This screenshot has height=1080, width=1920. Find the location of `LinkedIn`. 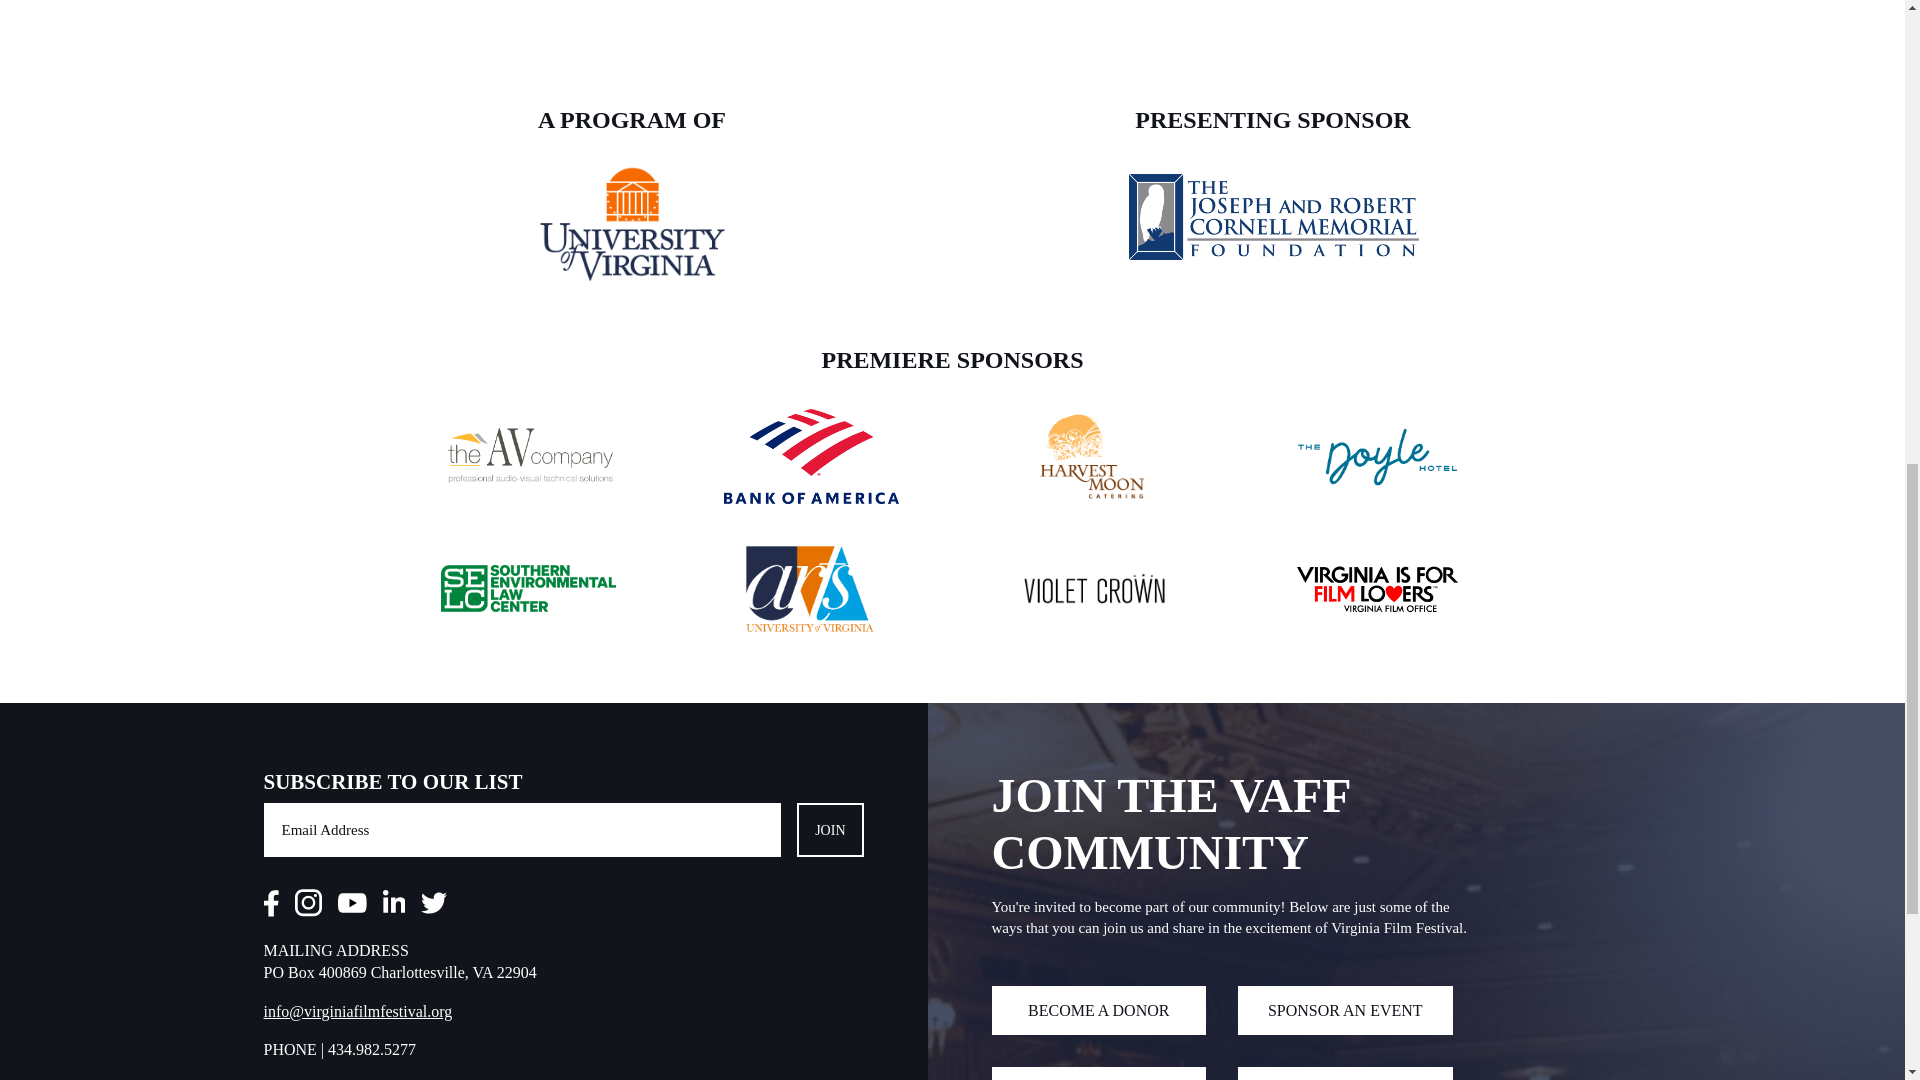

LinkedIn is located at coordinates (394, 906).